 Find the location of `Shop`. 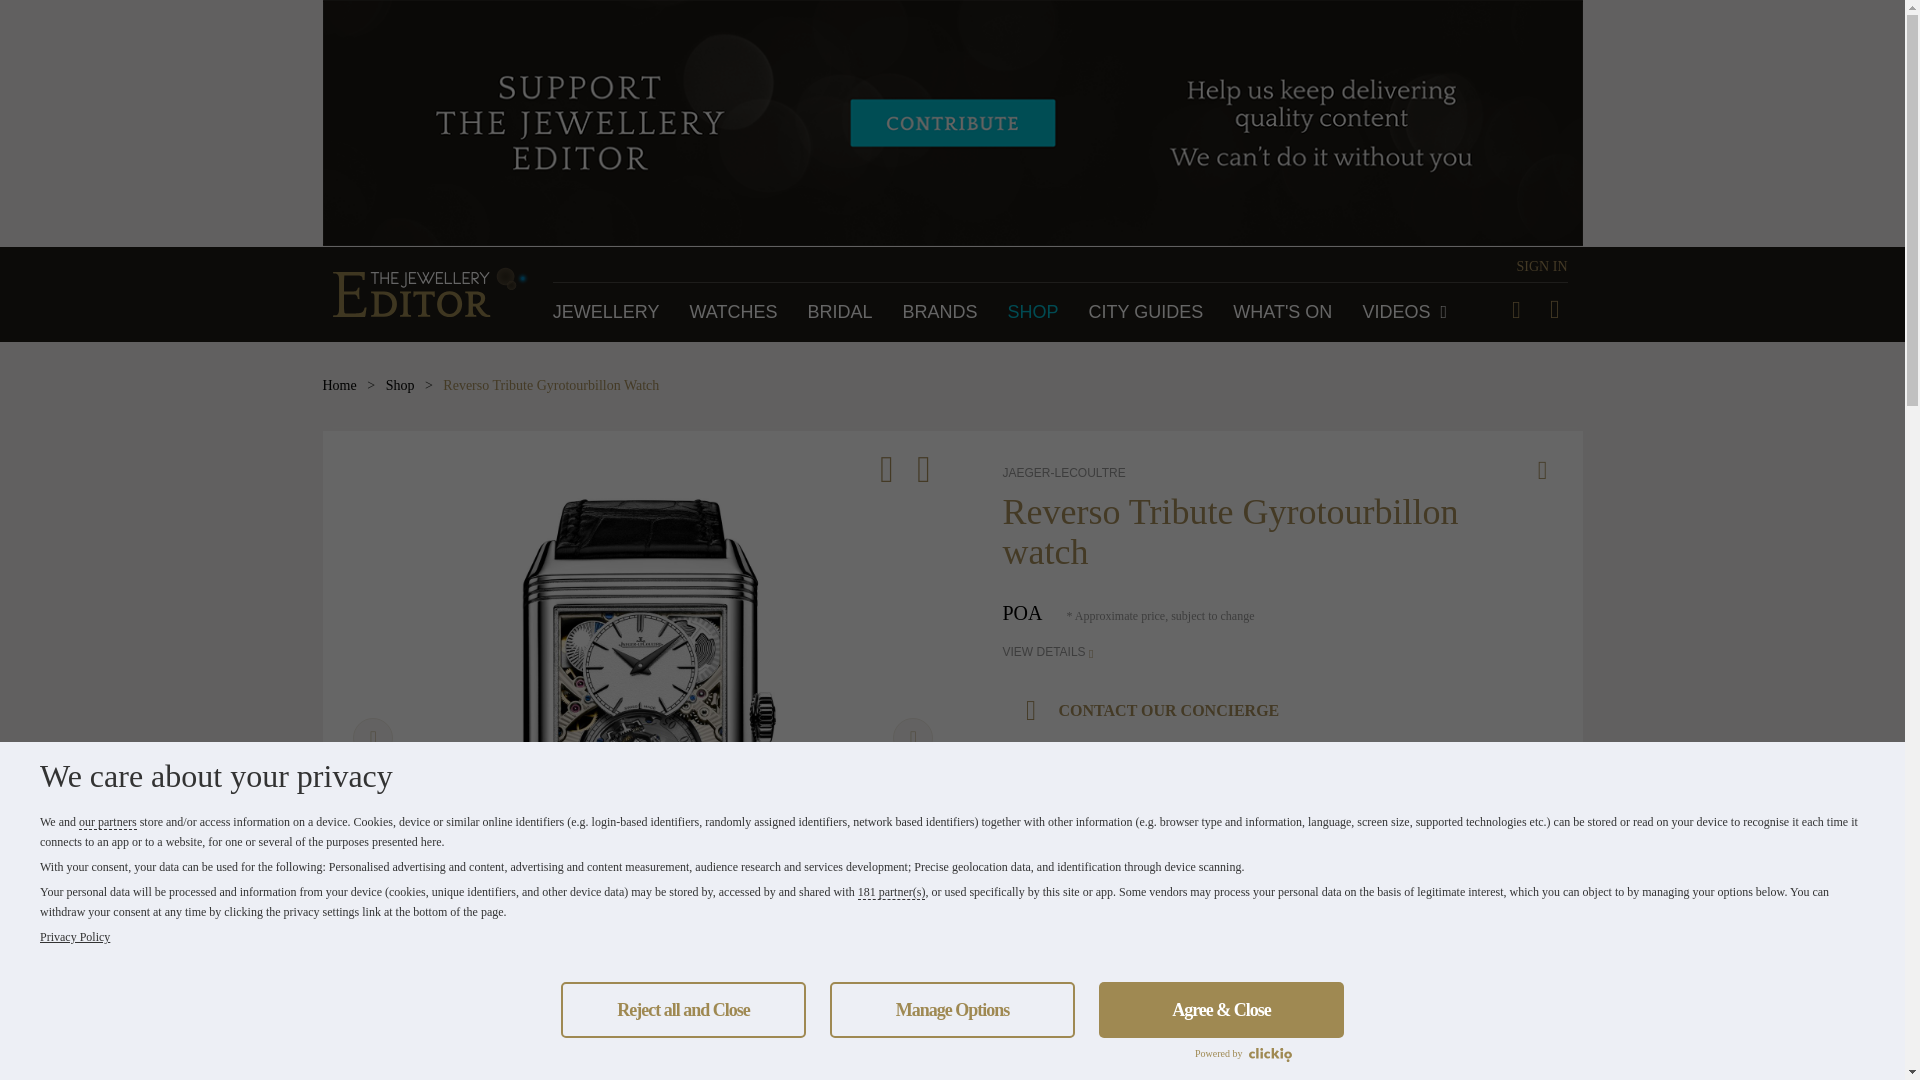

Shop is located at coordinates (400, 386).